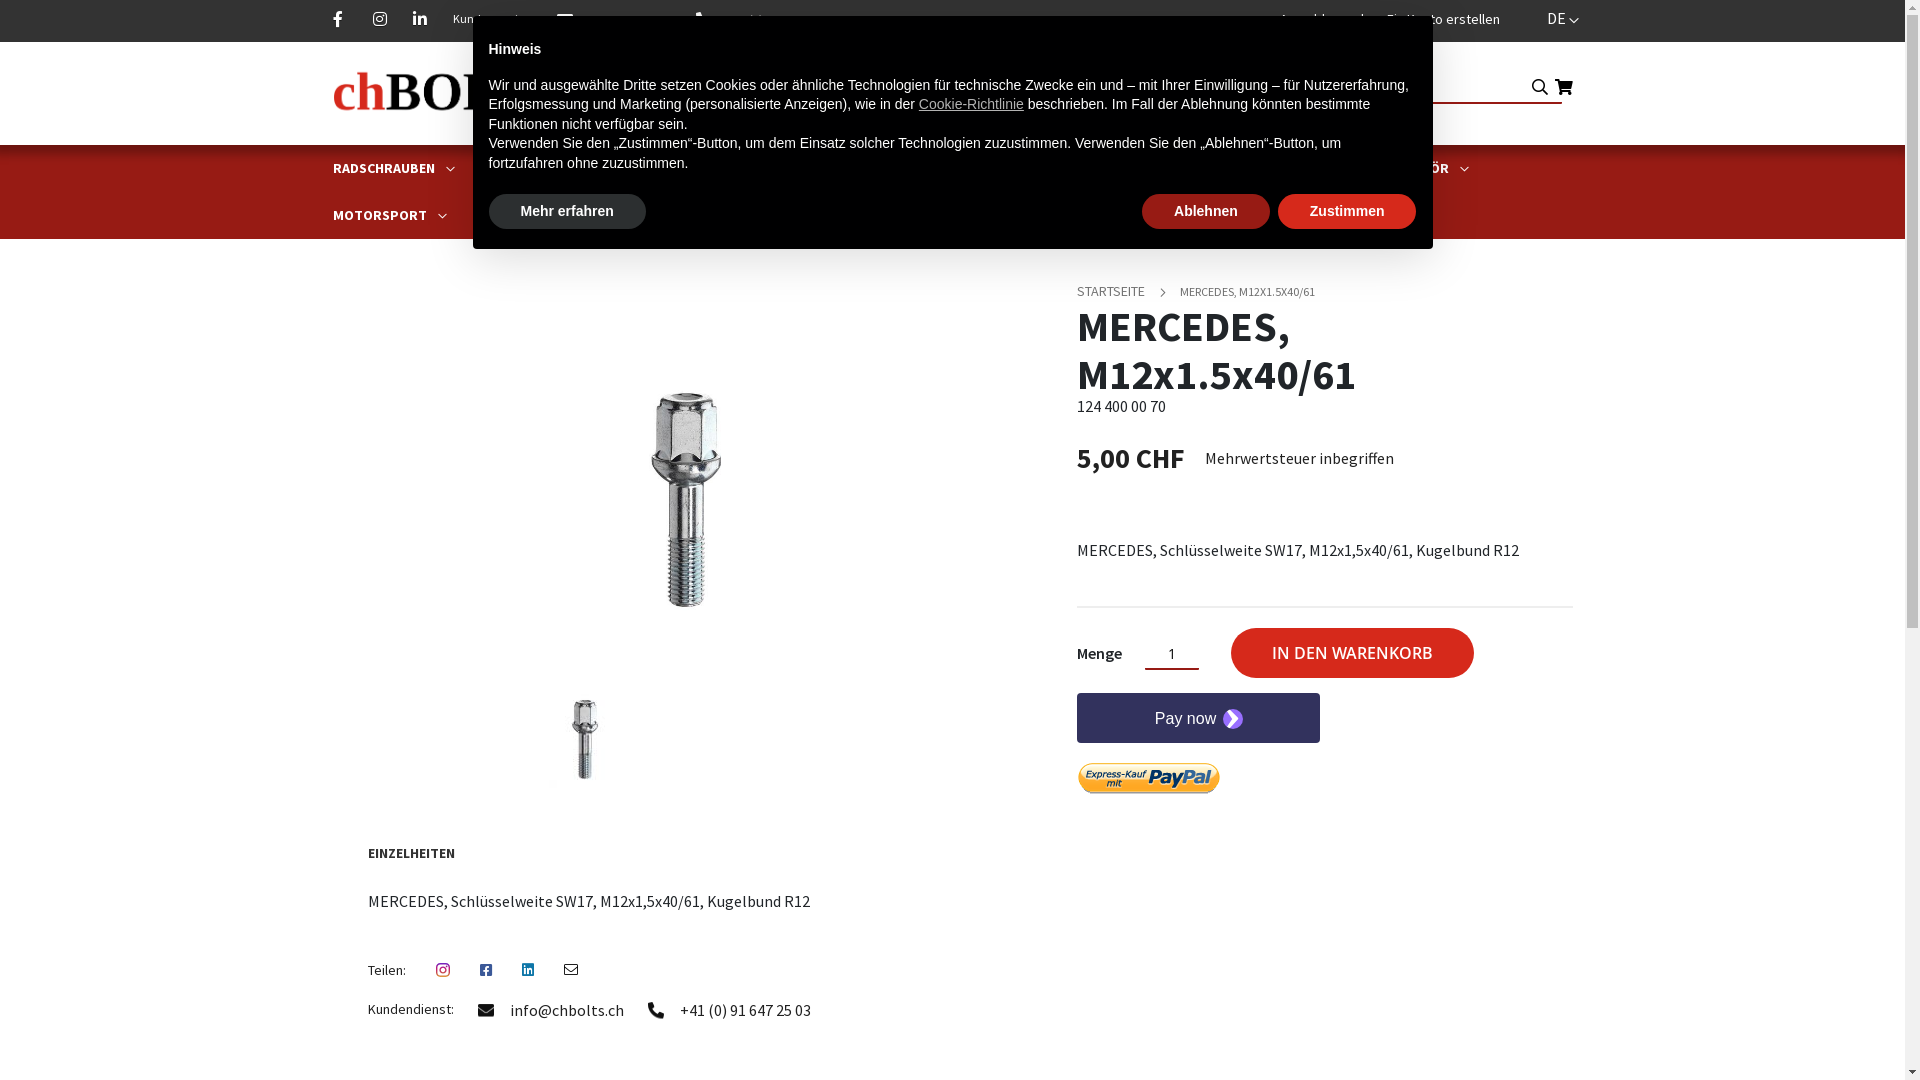 The image size is (1920, 1080). What do you see at coordinates (387, 168) in the screenshot?
I see `RADSCHRAUBEN` at bounding box center [387, 168].